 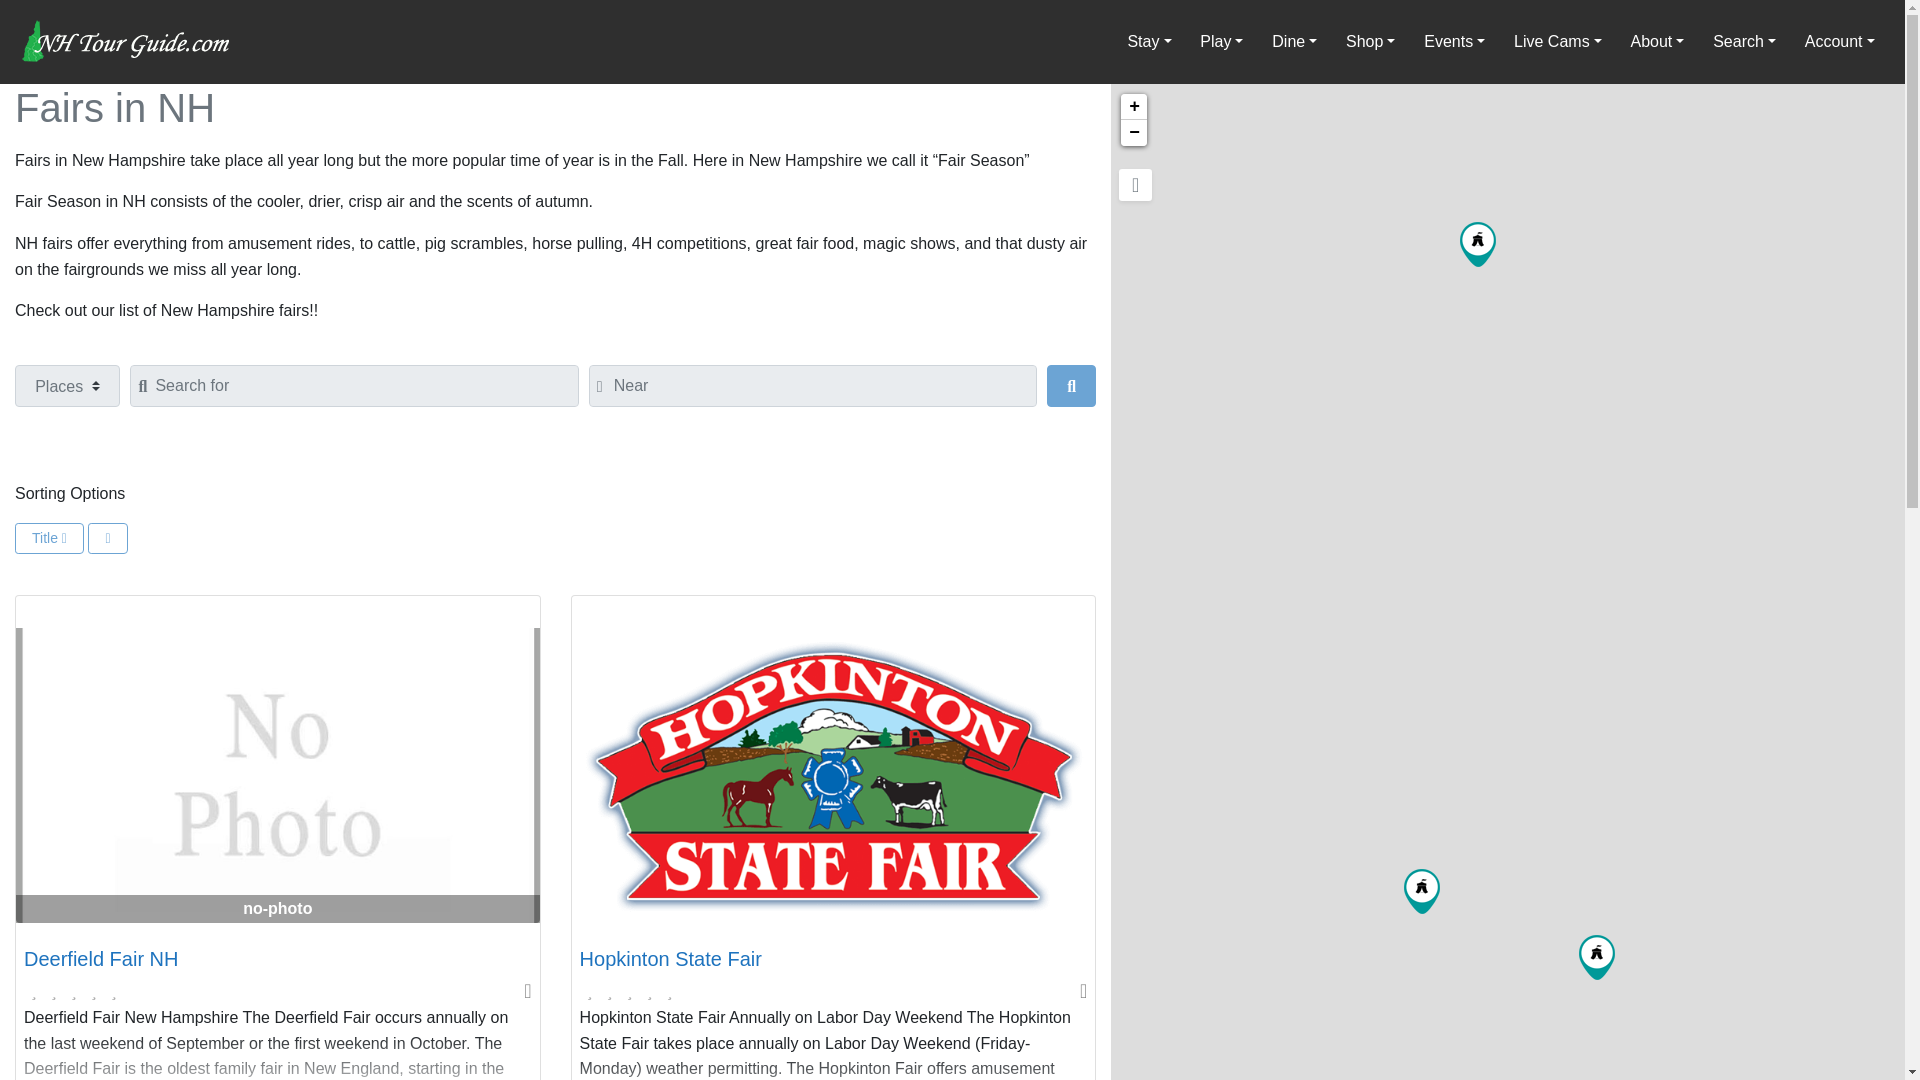 What do you see at coordinates (277, 775) in the screenshot?
I see `no-photo` at bounding box center [277, 775].